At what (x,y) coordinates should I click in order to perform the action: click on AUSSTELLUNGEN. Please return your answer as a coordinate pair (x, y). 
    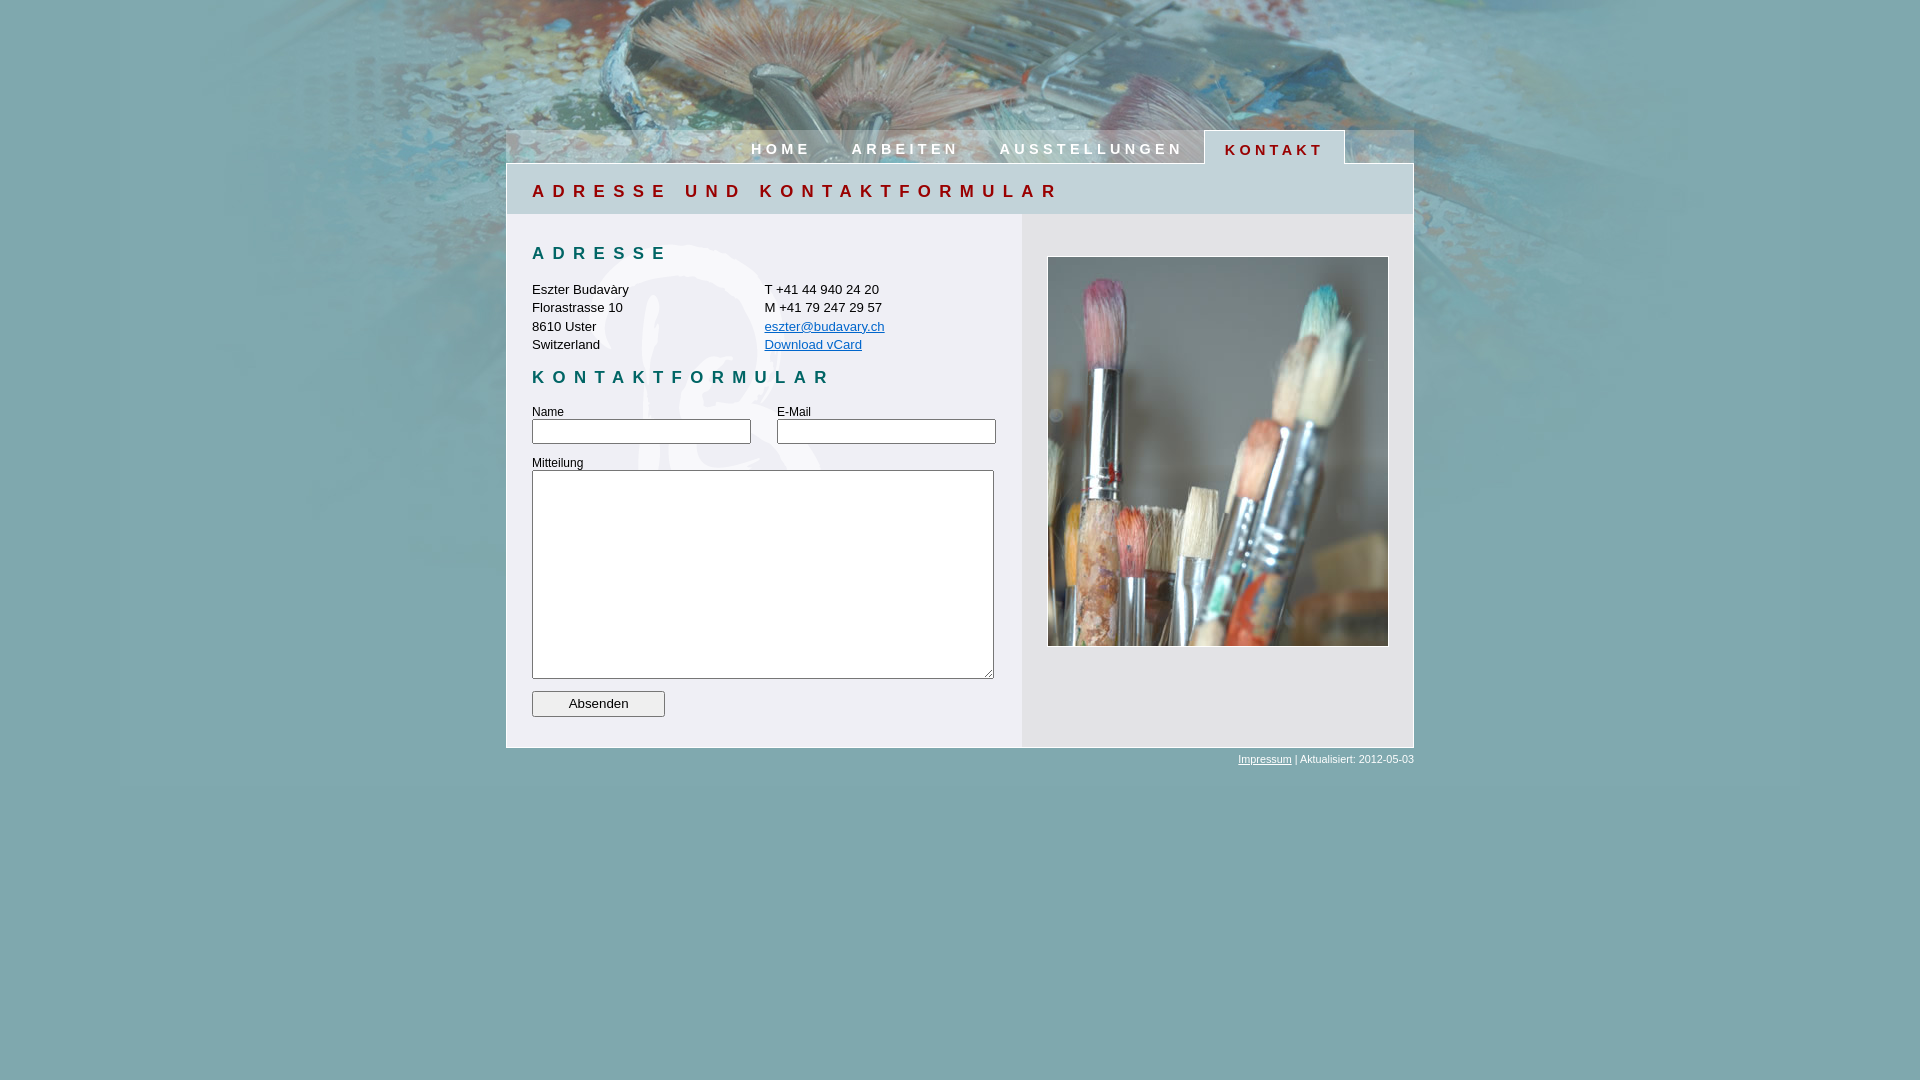
    Looking at the image, I should click on (1092, 146).